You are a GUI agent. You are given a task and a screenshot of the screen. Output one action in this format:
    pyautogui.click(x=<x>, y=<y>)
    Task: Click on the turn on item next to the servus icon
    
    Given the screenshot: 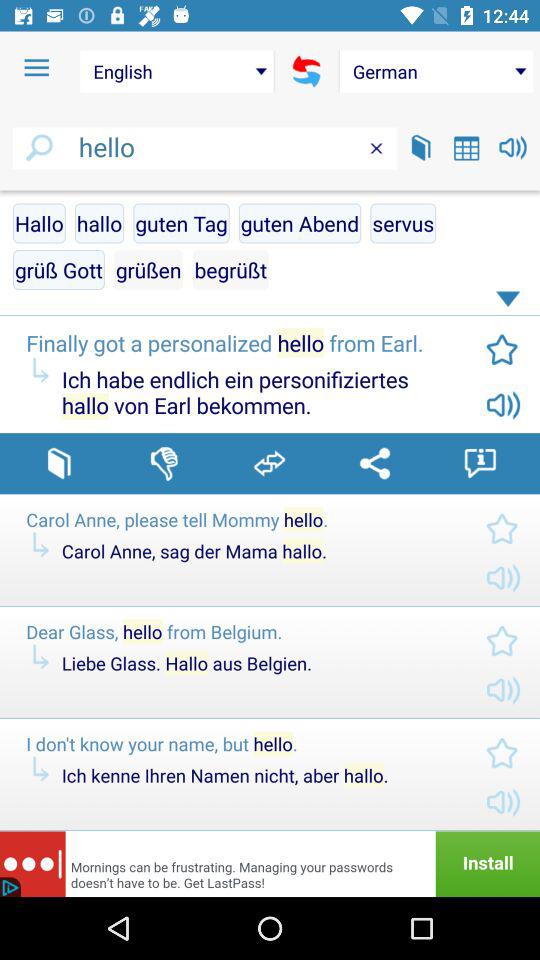 What is the action you would take?
    pyautogui.click(x=300, y=223)
    